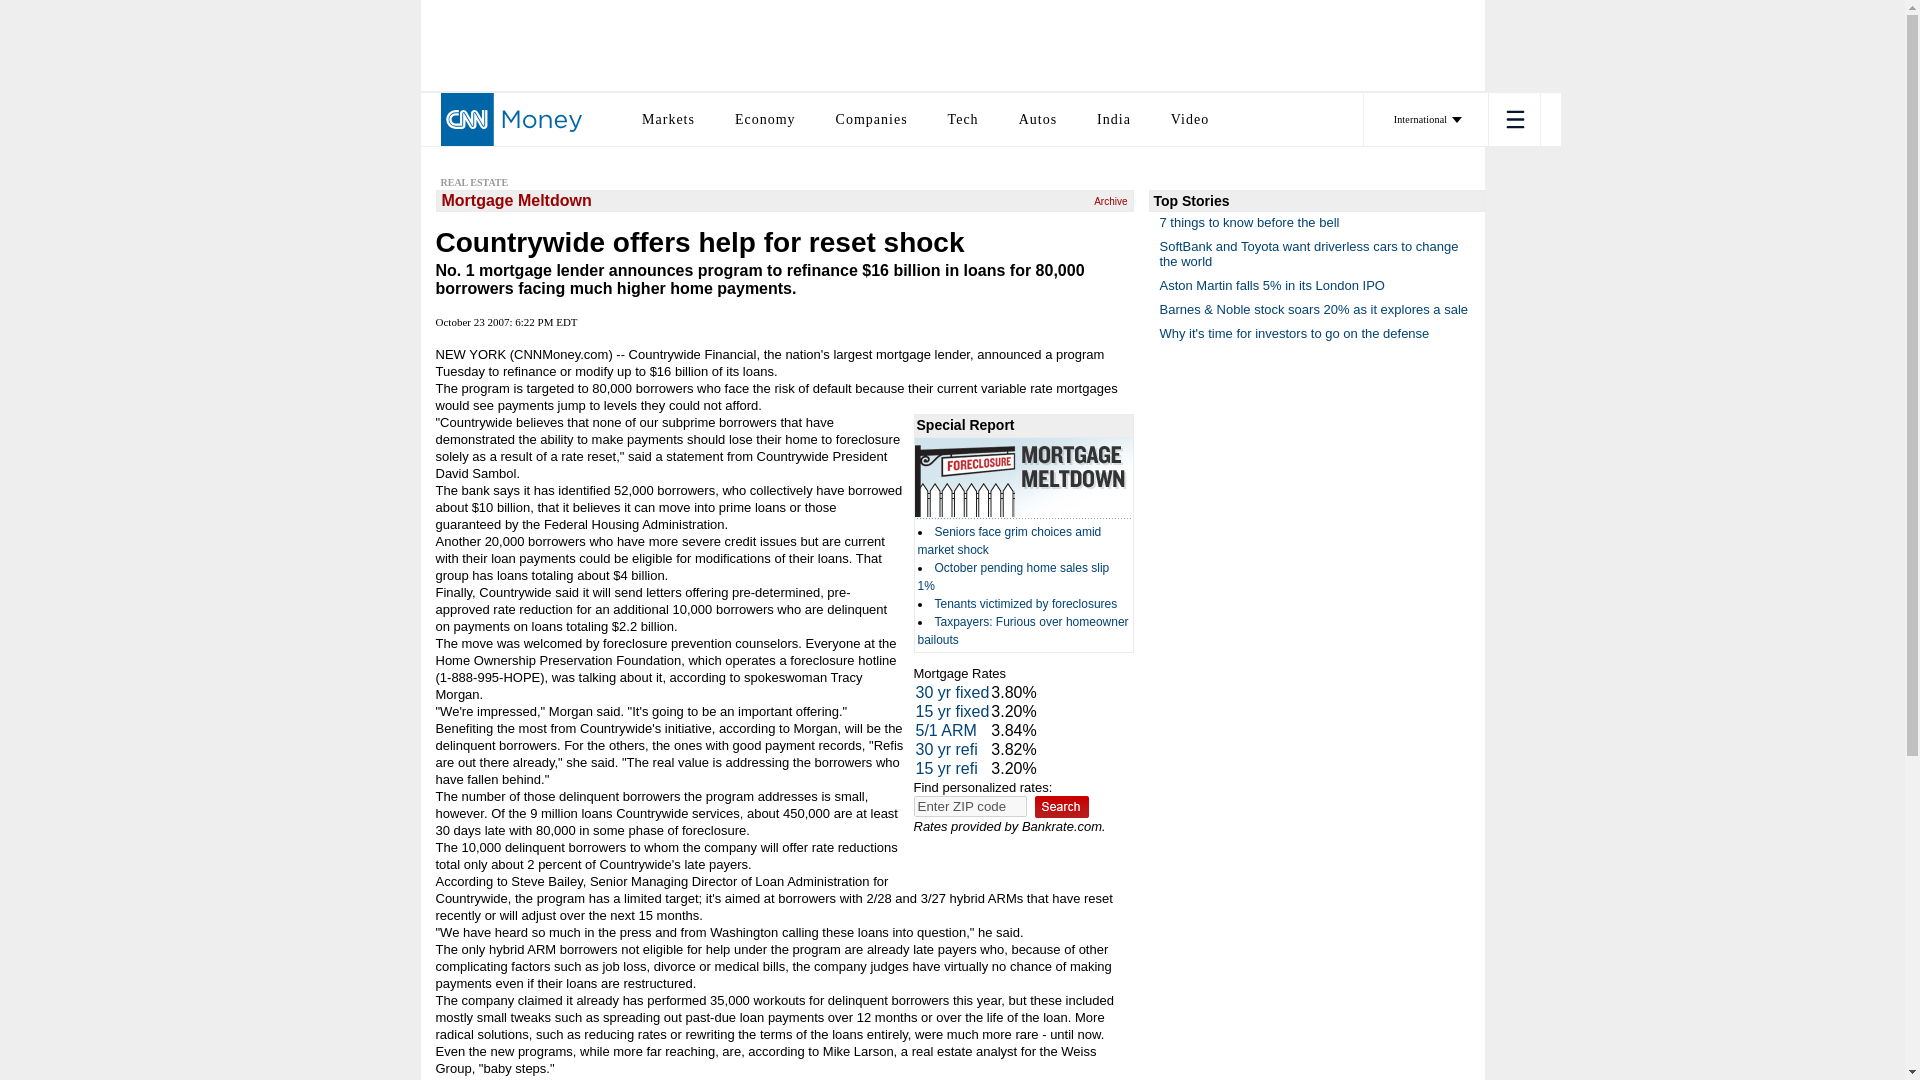 Image resolution: width=1920 pixels, height=1080 pixels. What do you see at coordinates (964, 118) in the screenshot?
I see `Tech` at bounding box center [964, 118].